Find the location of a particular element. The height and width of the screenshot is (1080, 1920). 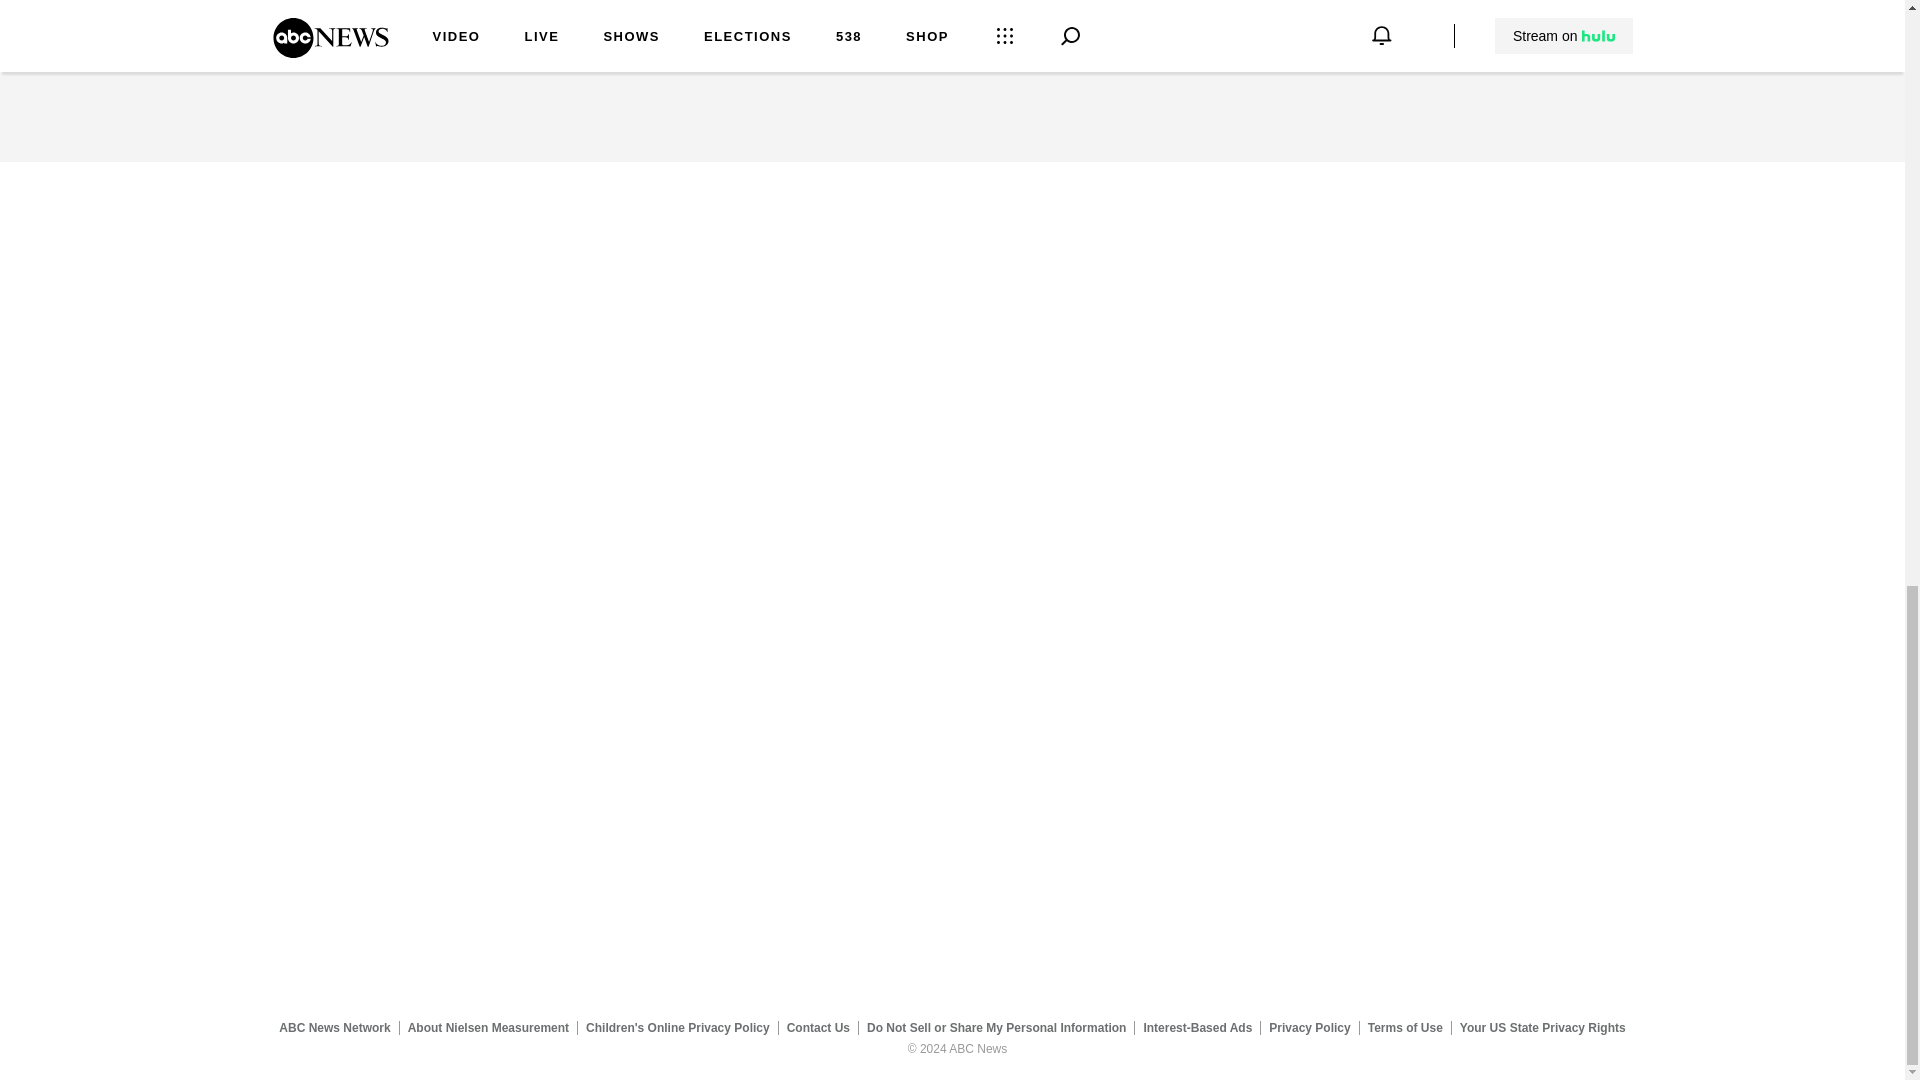

About Nielsen Measurement is located at coordinates (488, 1027).